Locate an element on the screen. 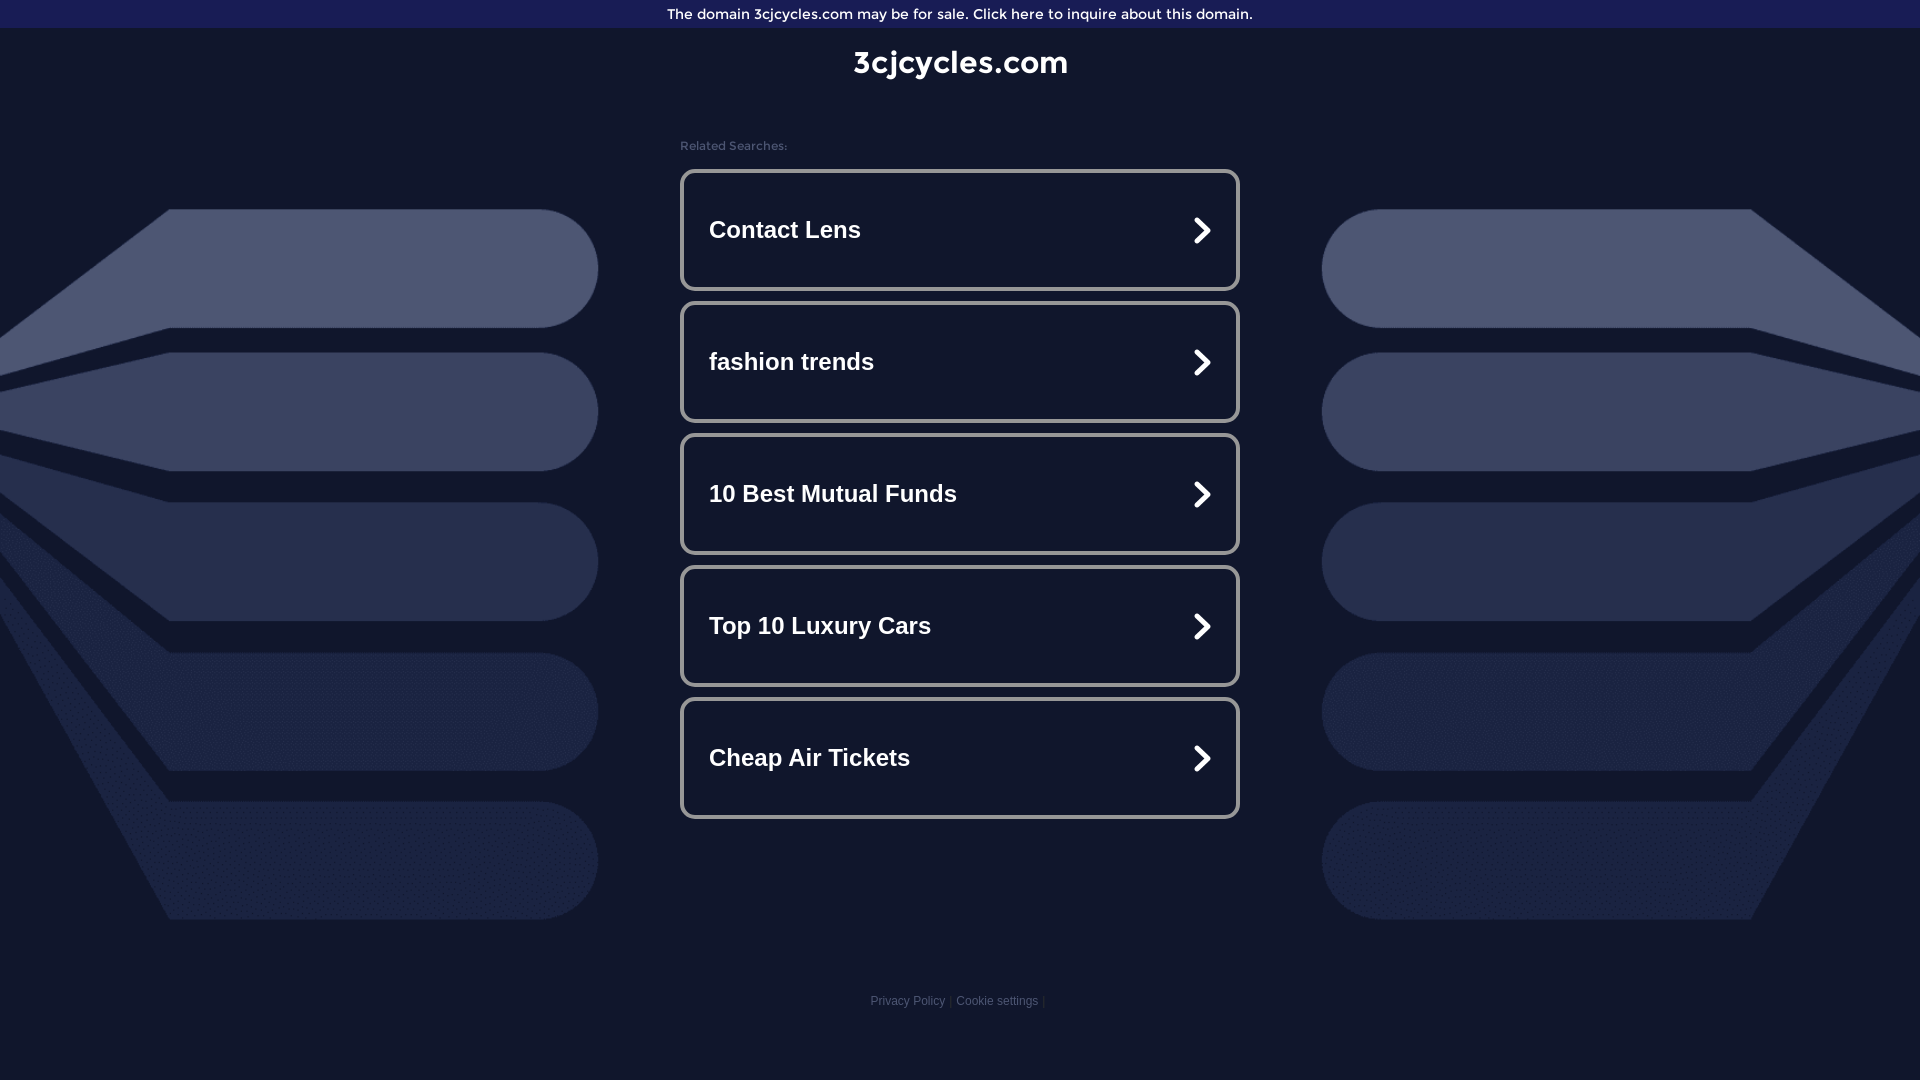 This screenshot has width=1920, height=1080. Cookie settings is located at coordinates (997, 1001).